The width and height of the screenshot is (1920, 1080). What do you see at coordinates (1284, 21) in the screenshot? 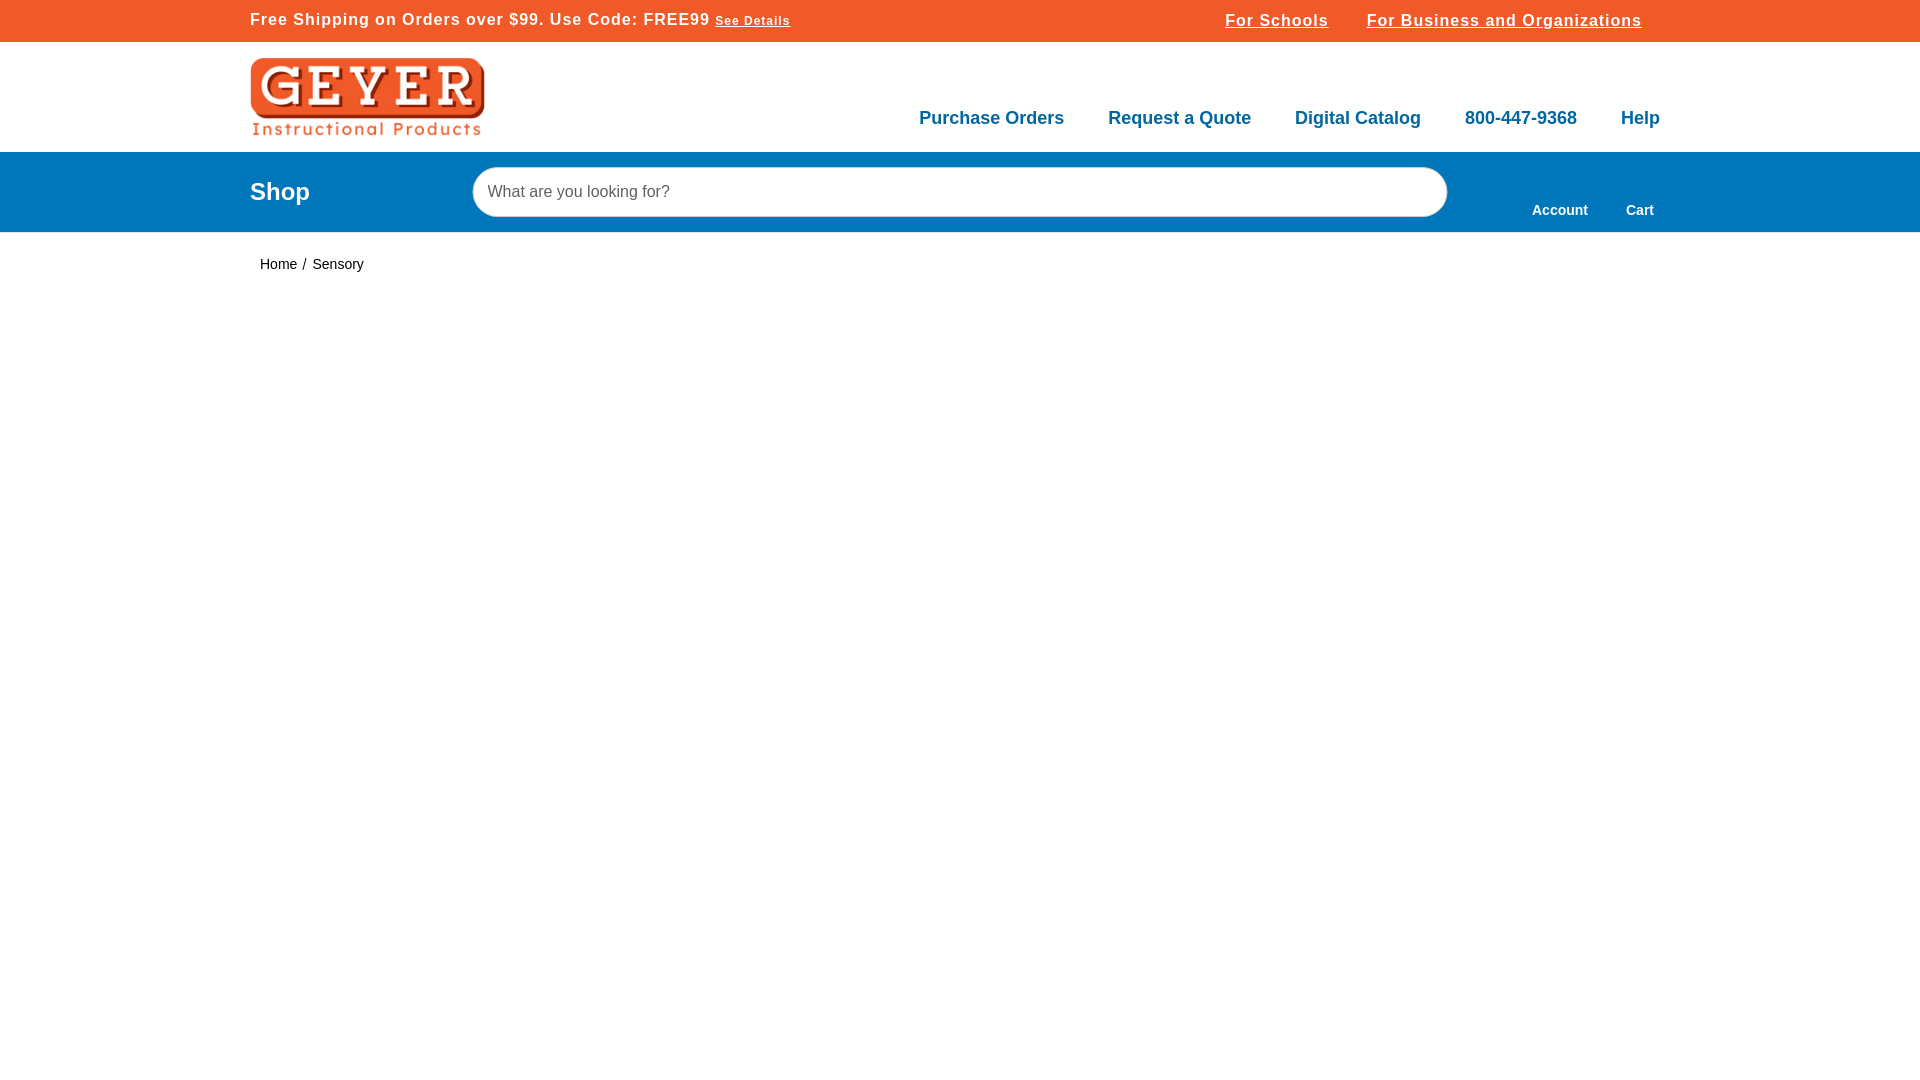
I see `For Schools` at bounding box center [1284, 21].